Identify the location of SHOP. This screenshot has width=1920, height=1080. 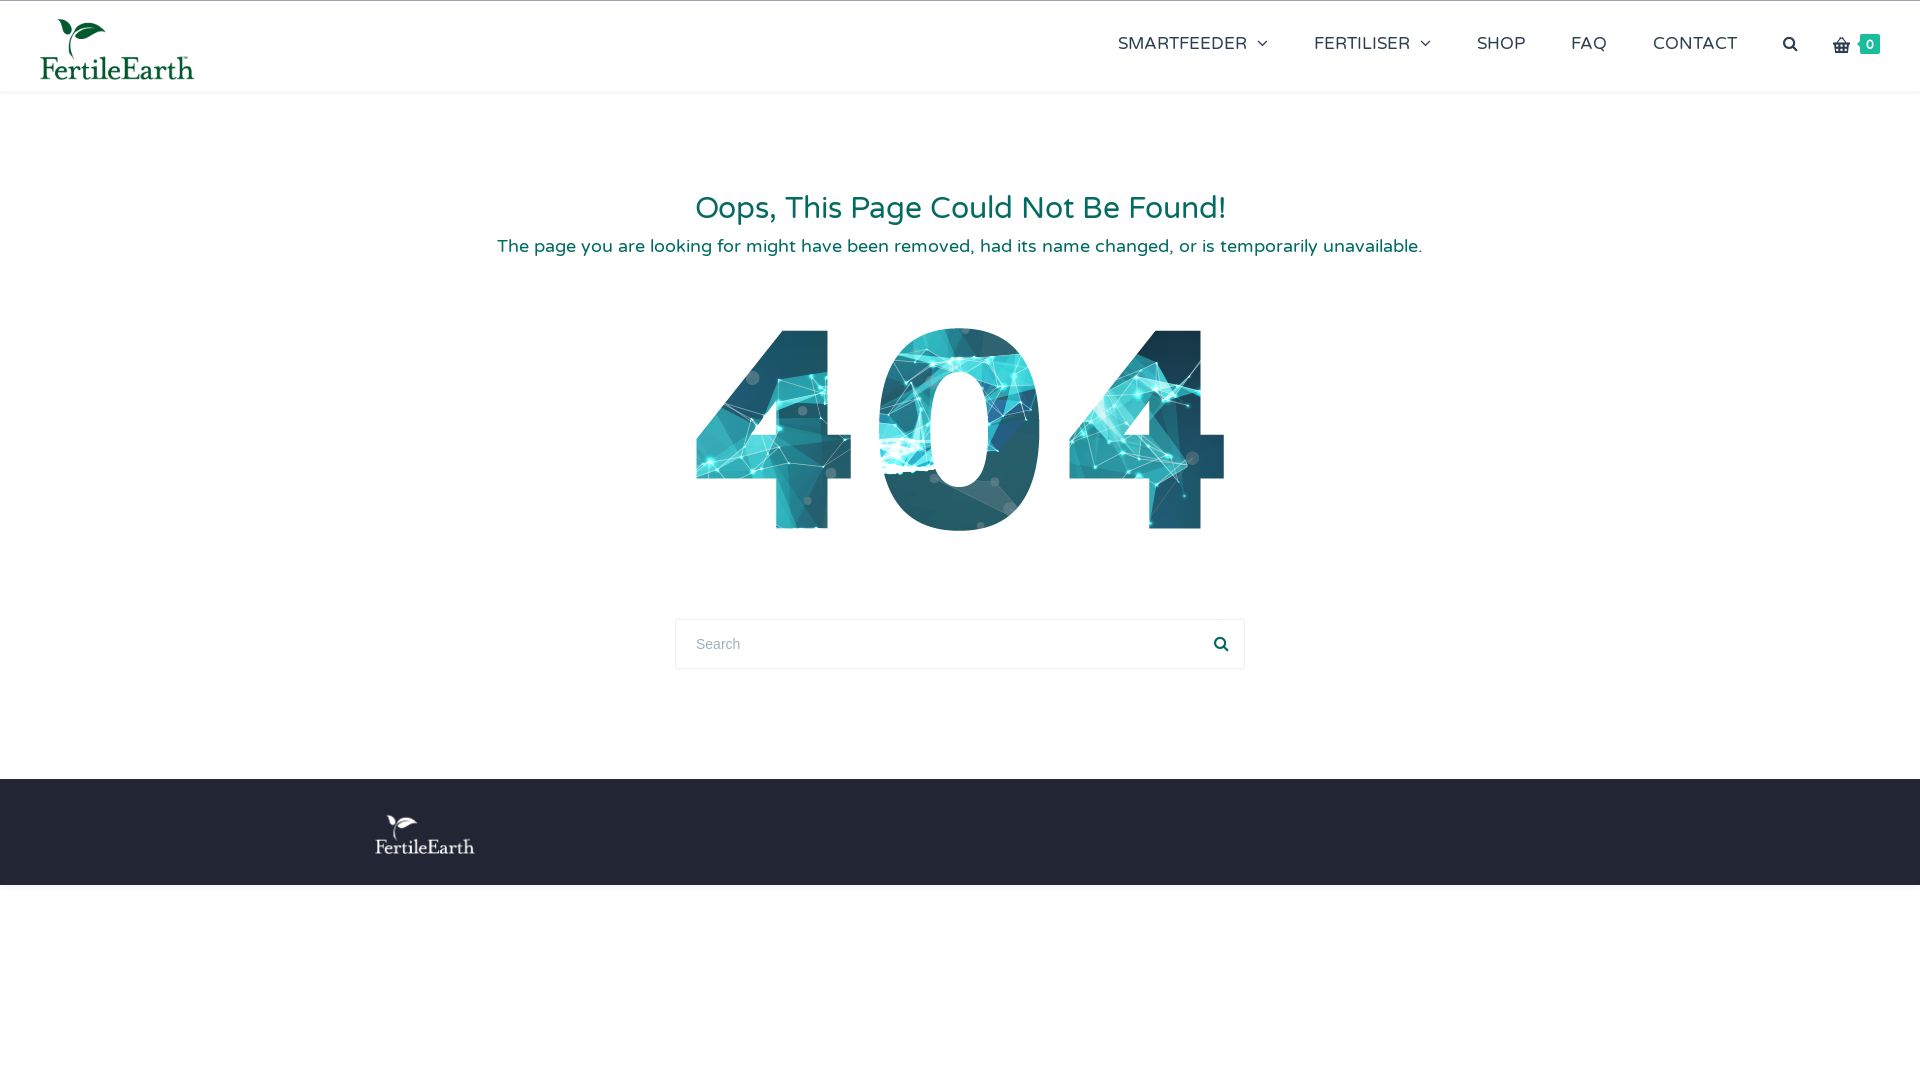
(1501, 44).